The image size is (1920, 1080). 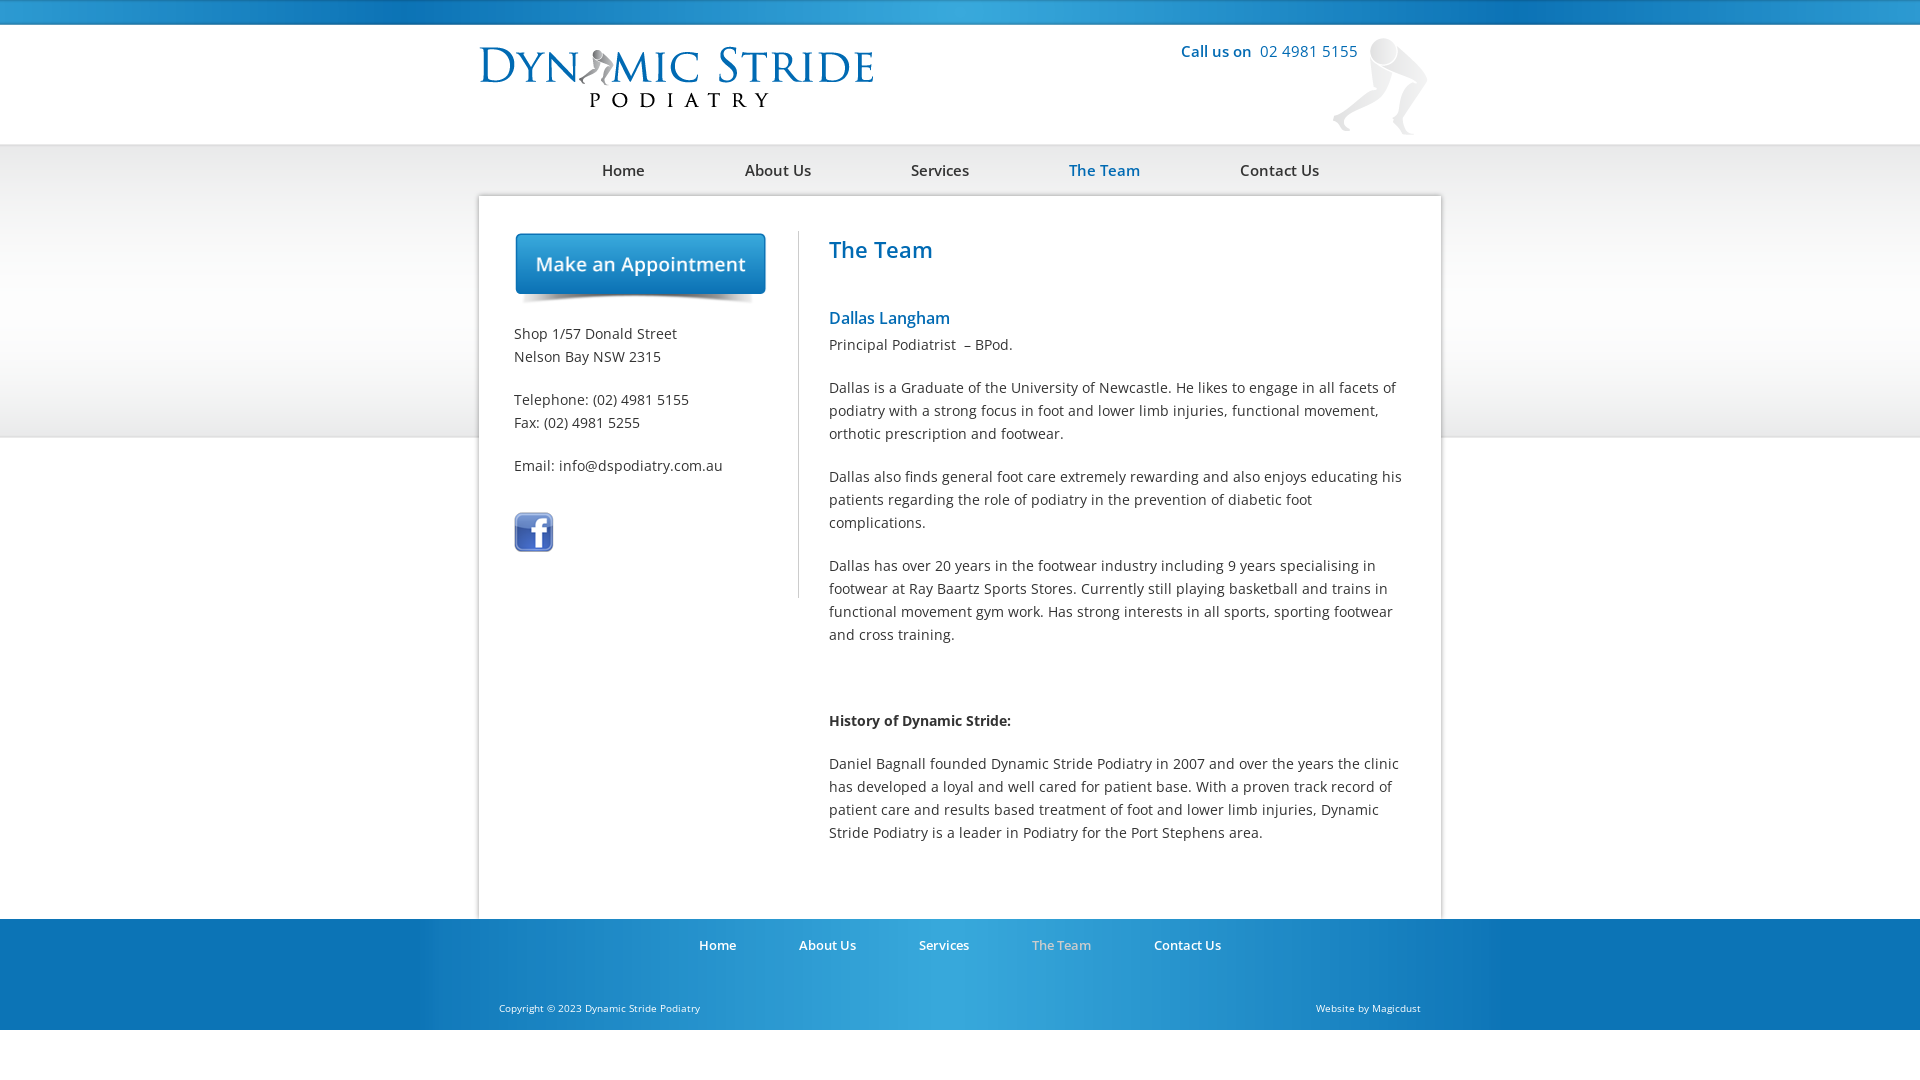 What do you see at coordinates (718, 945) in the screenshot?
I see `Home` at bounding box center [718, 945].